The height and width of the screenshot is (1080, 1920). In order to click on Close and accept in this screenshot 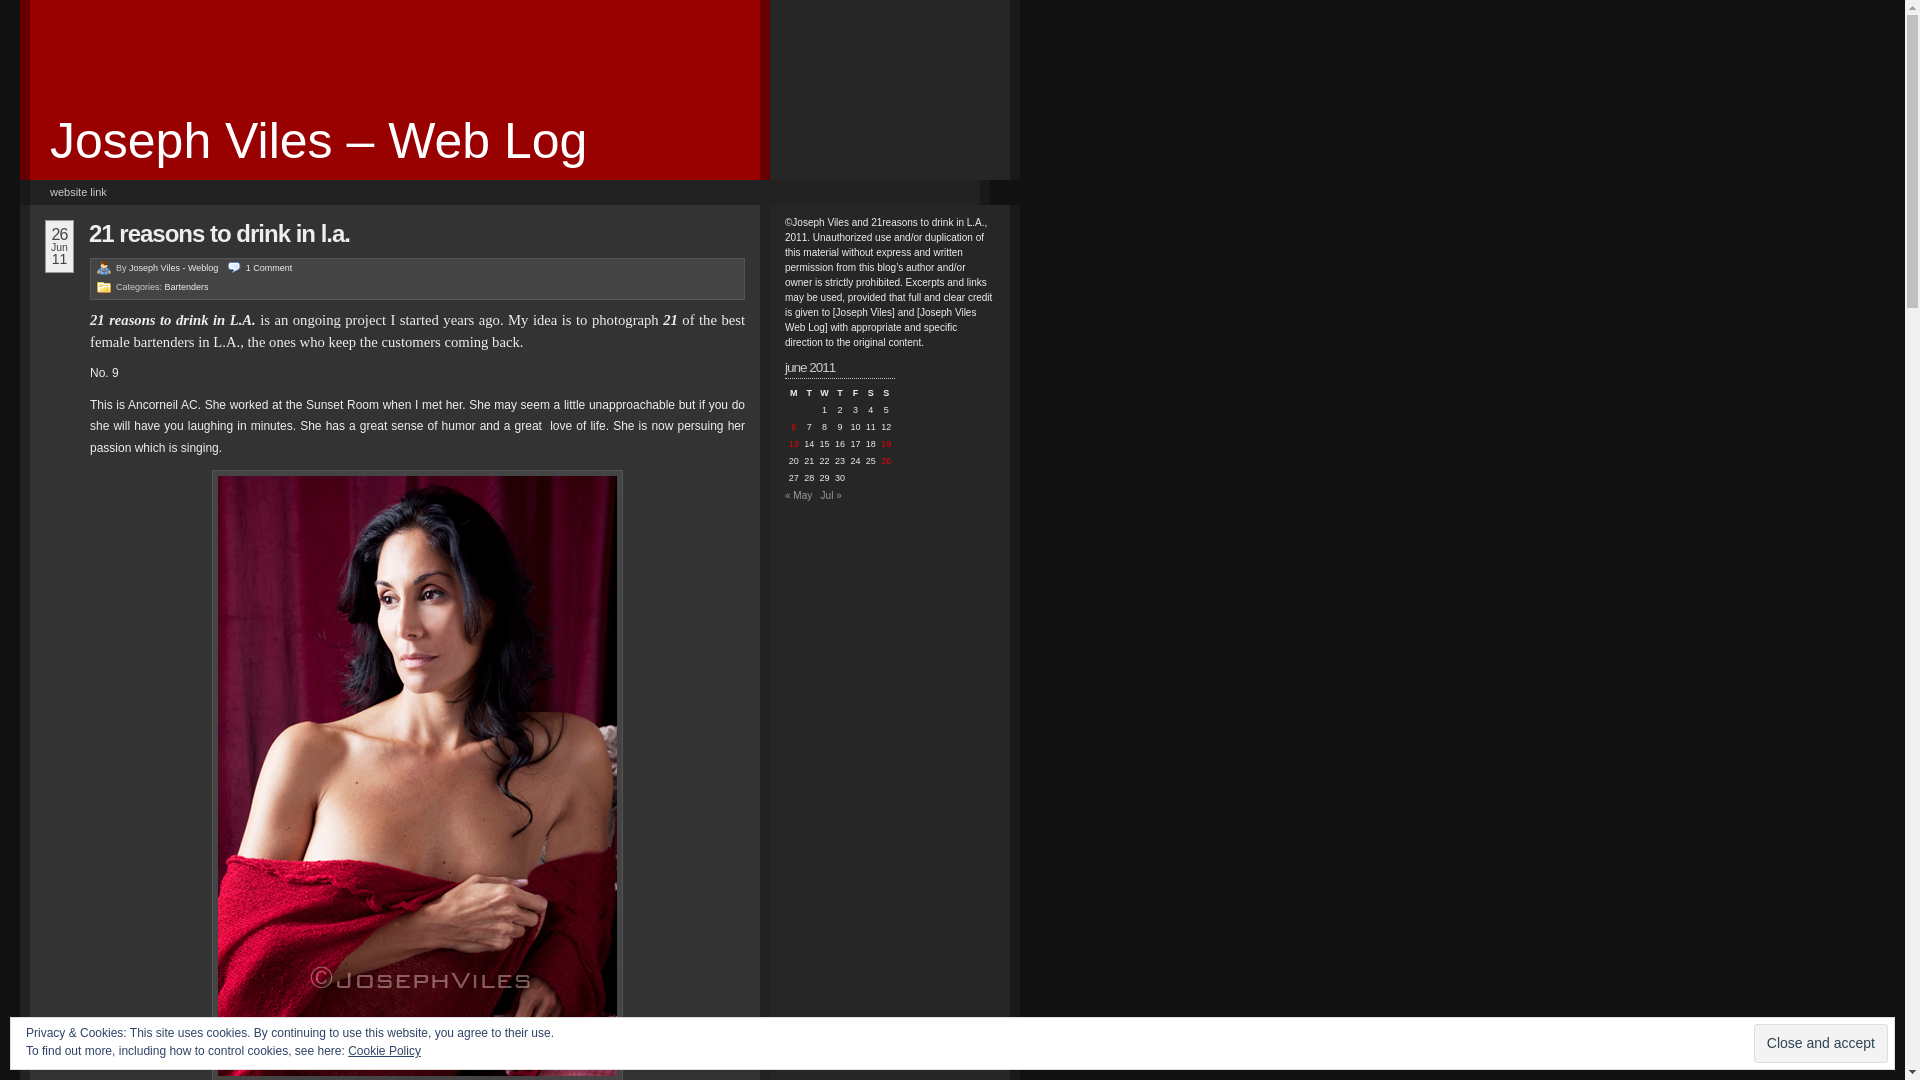, I will do `click(1821, 1044)`.